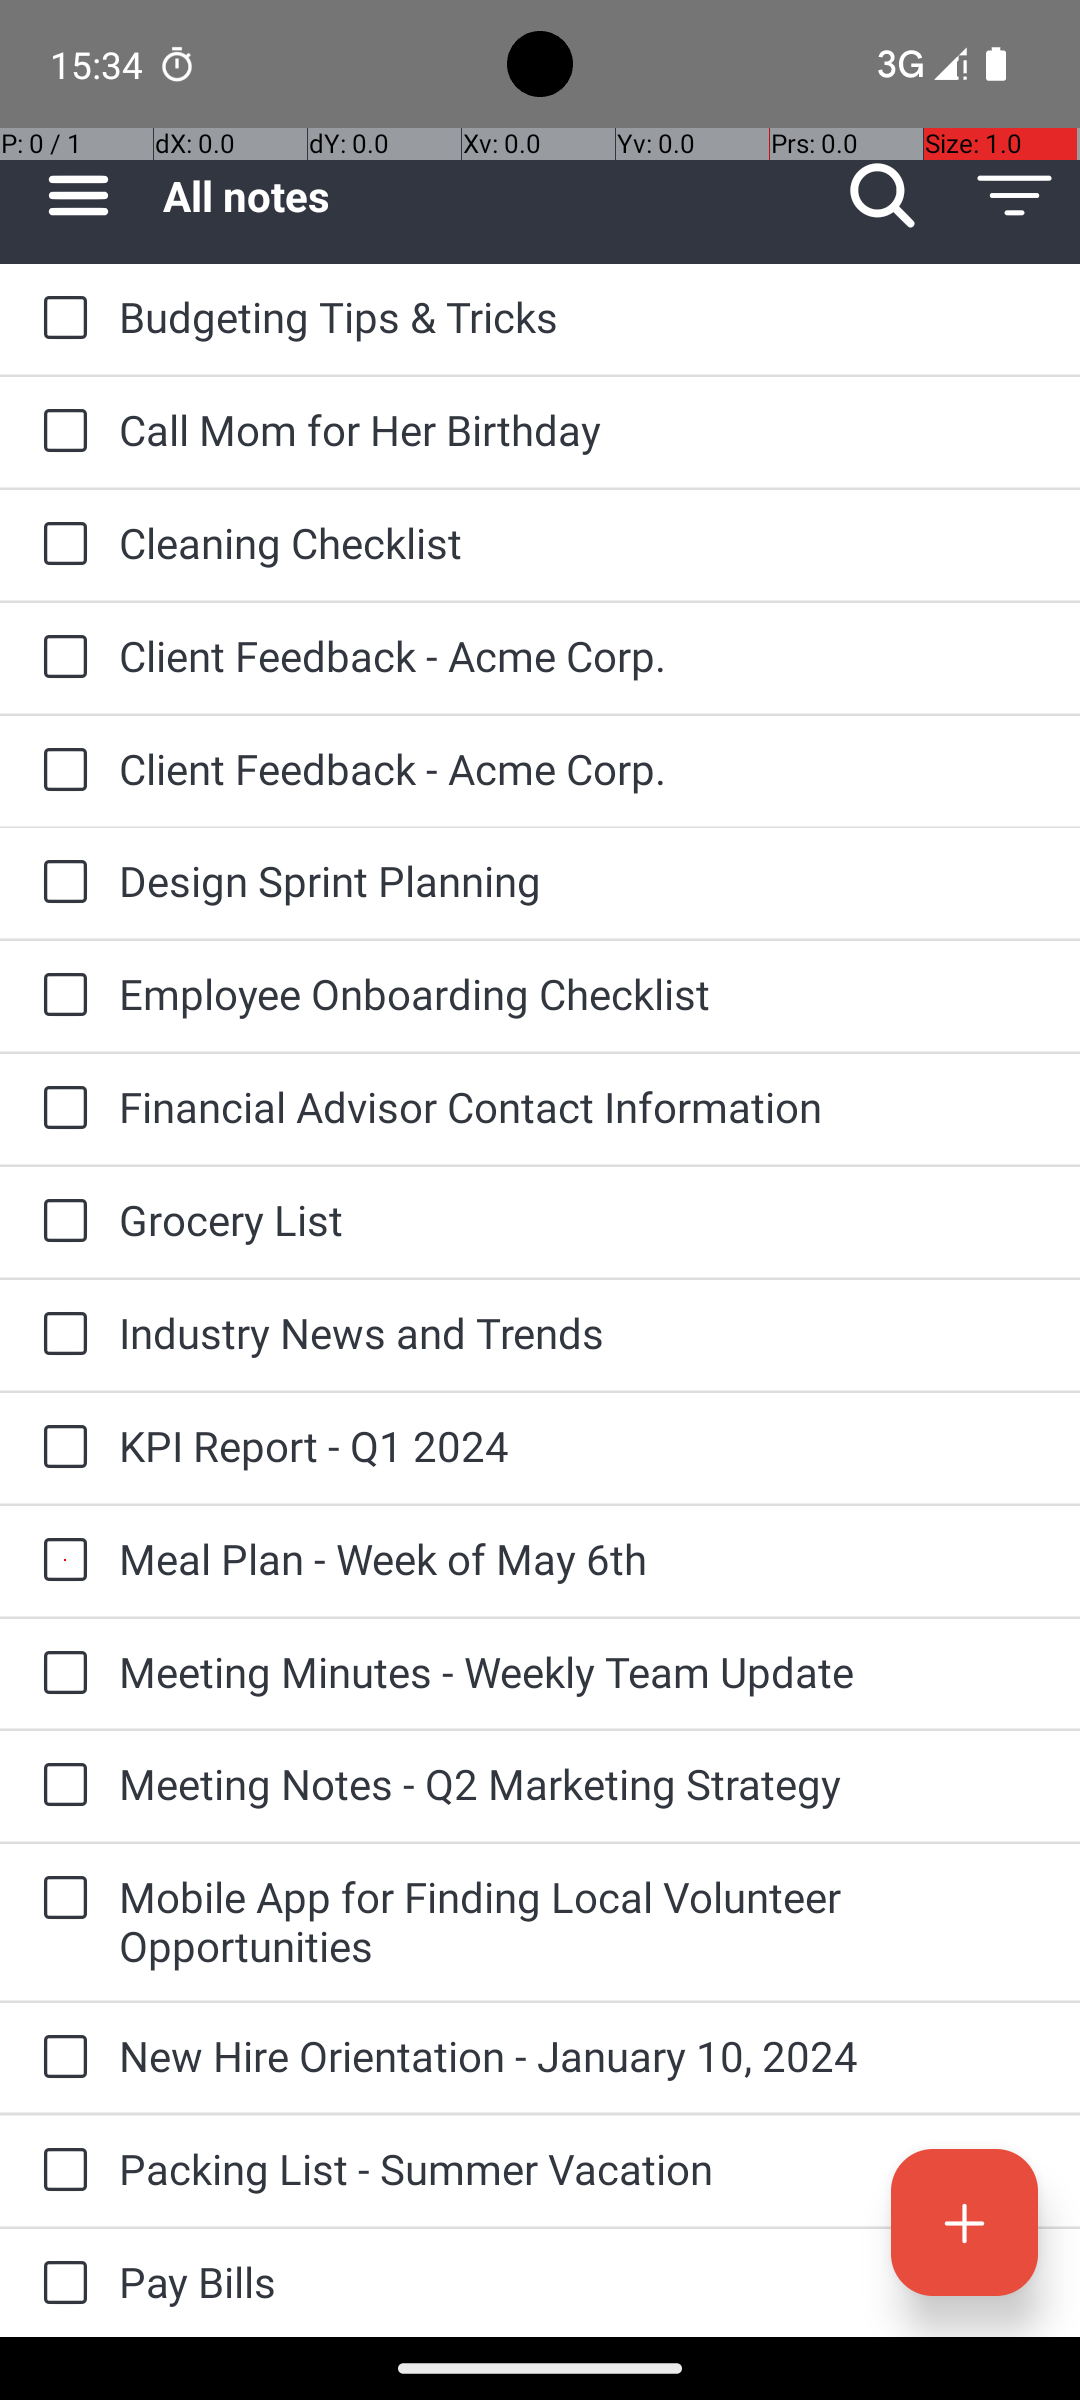 The image size is (1080, 2400). I want to click on Packing List - Summer Vacation, so click(580, 2168).